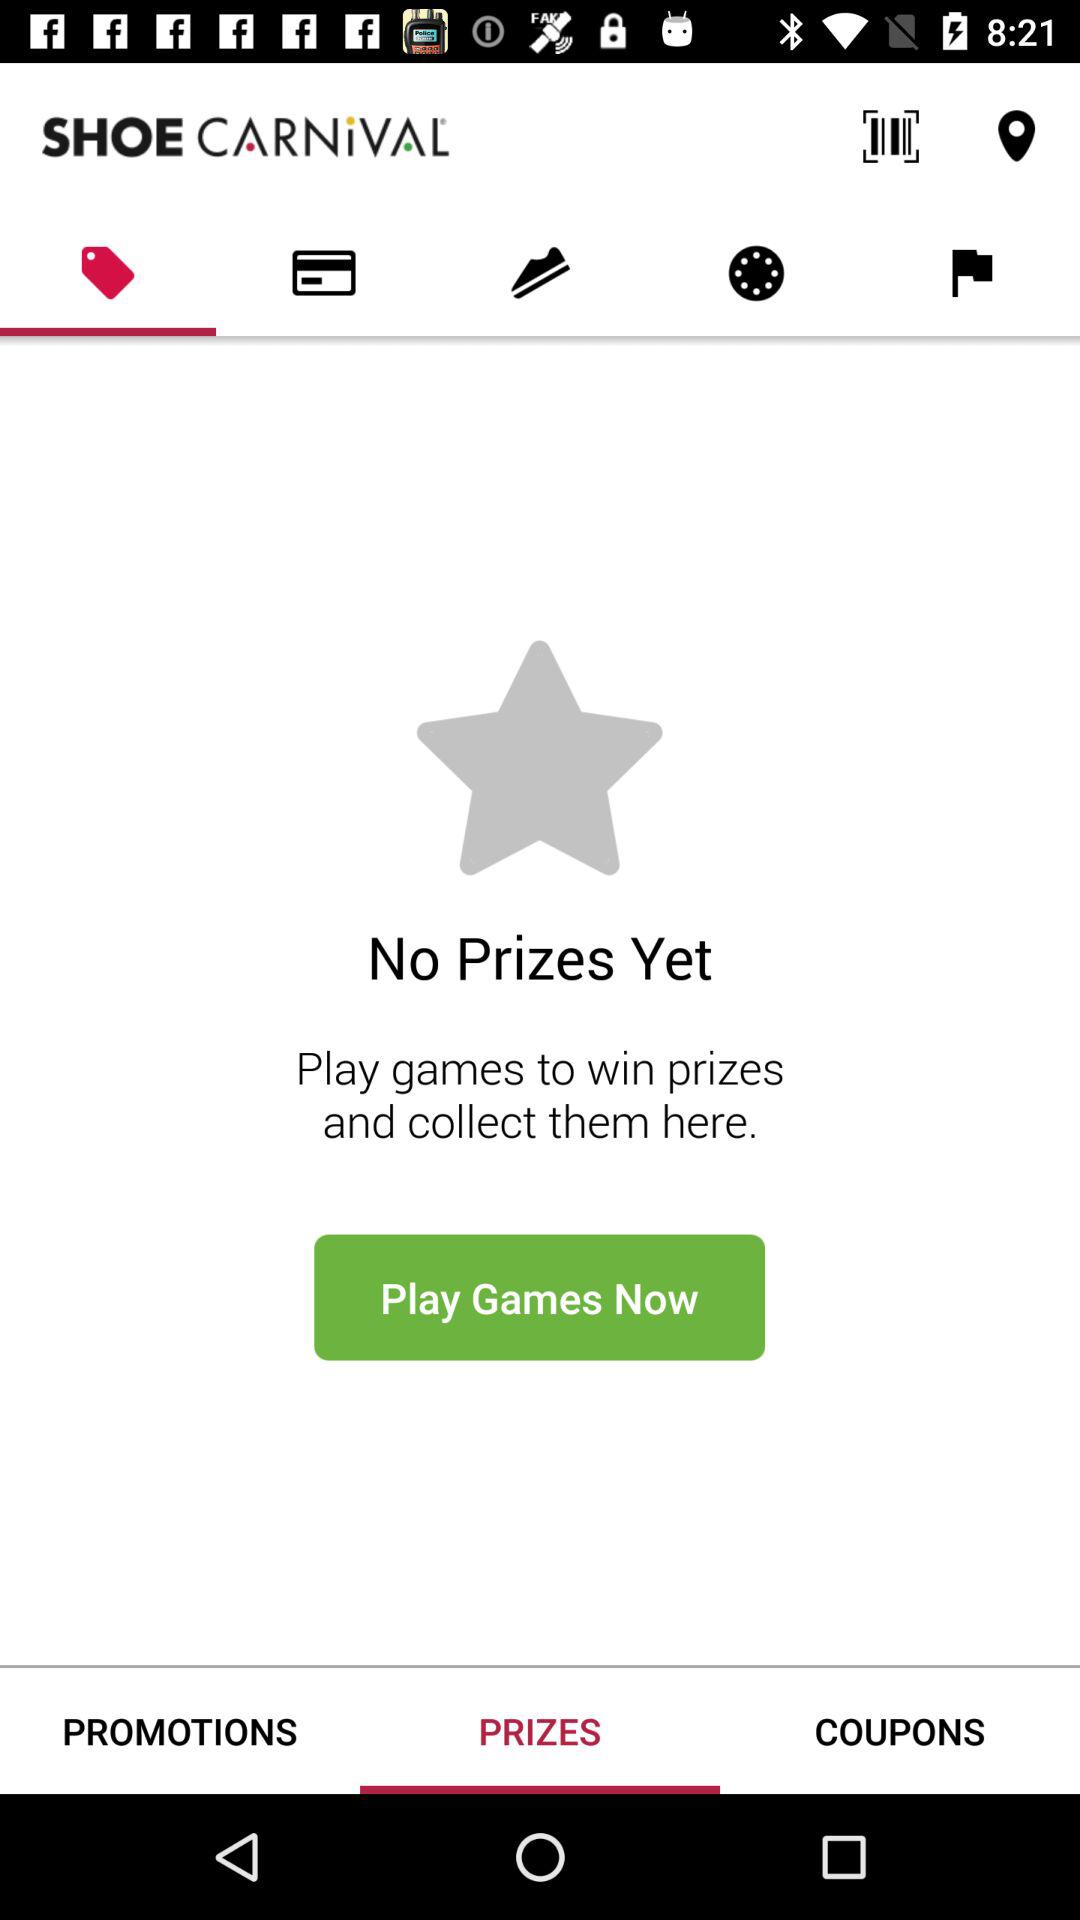 The height and width of the screenshot is (1920, 1080). Describe the element at coordinates (539, 759) in the screenshot. I see `select the star icon which is above the no prizes yet` at that location.